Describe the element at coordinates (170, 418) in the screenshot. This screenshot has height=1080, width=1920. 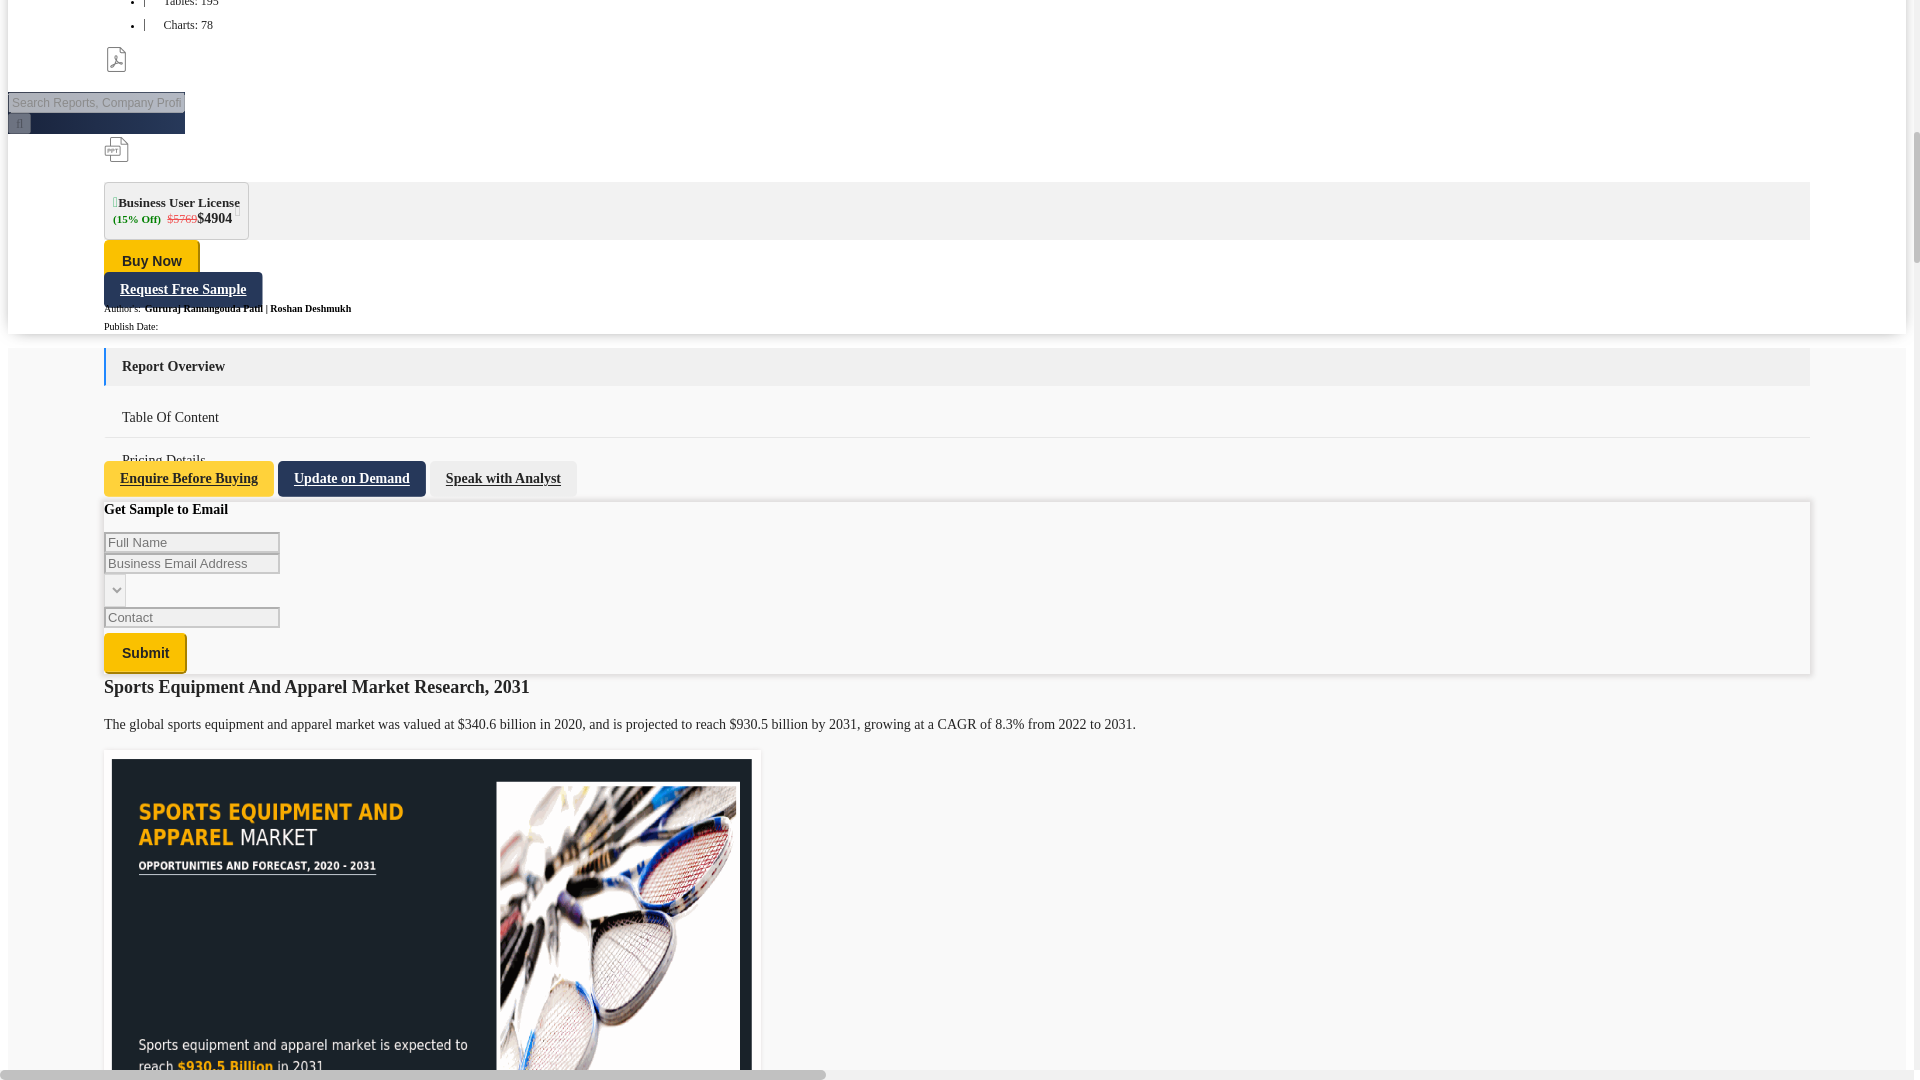
I see `Table Of Content` at that location.